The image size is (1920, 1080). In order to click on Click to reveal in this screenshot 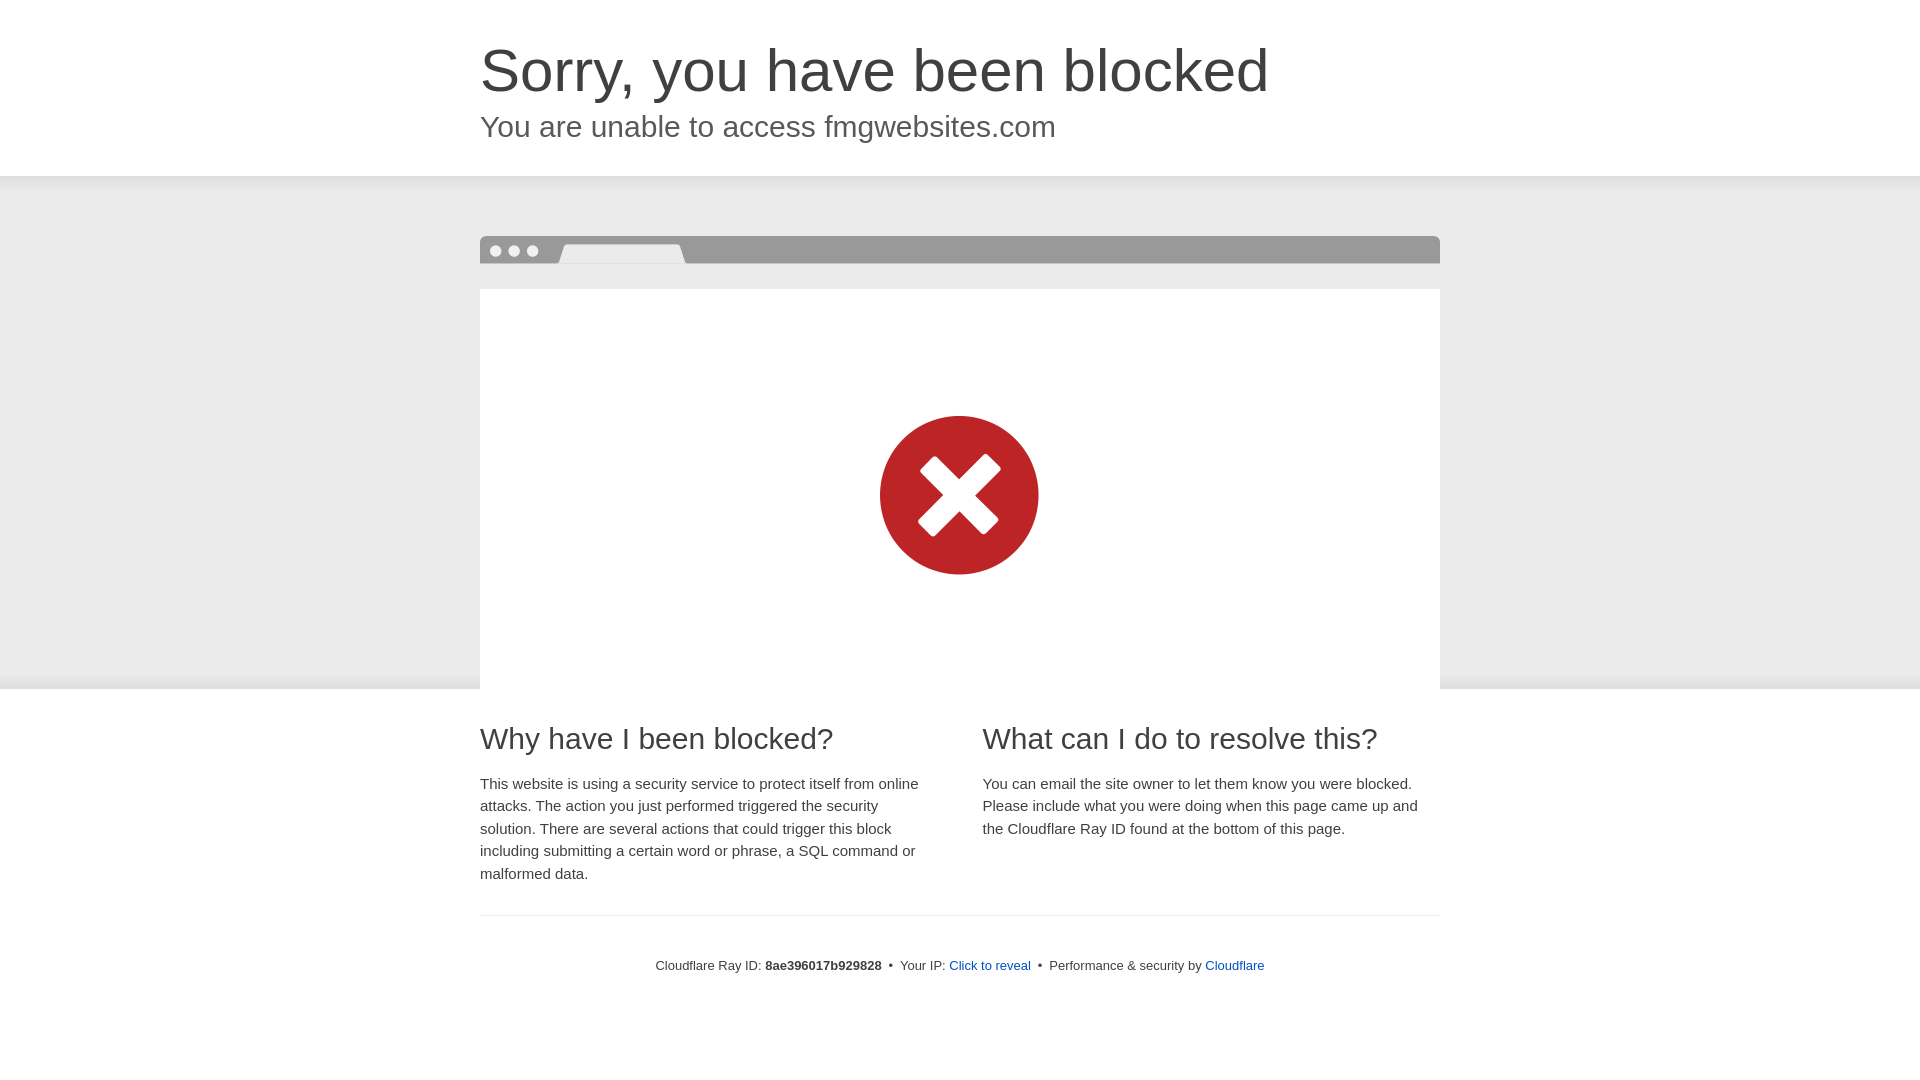, I will do `click(990, 966)`.